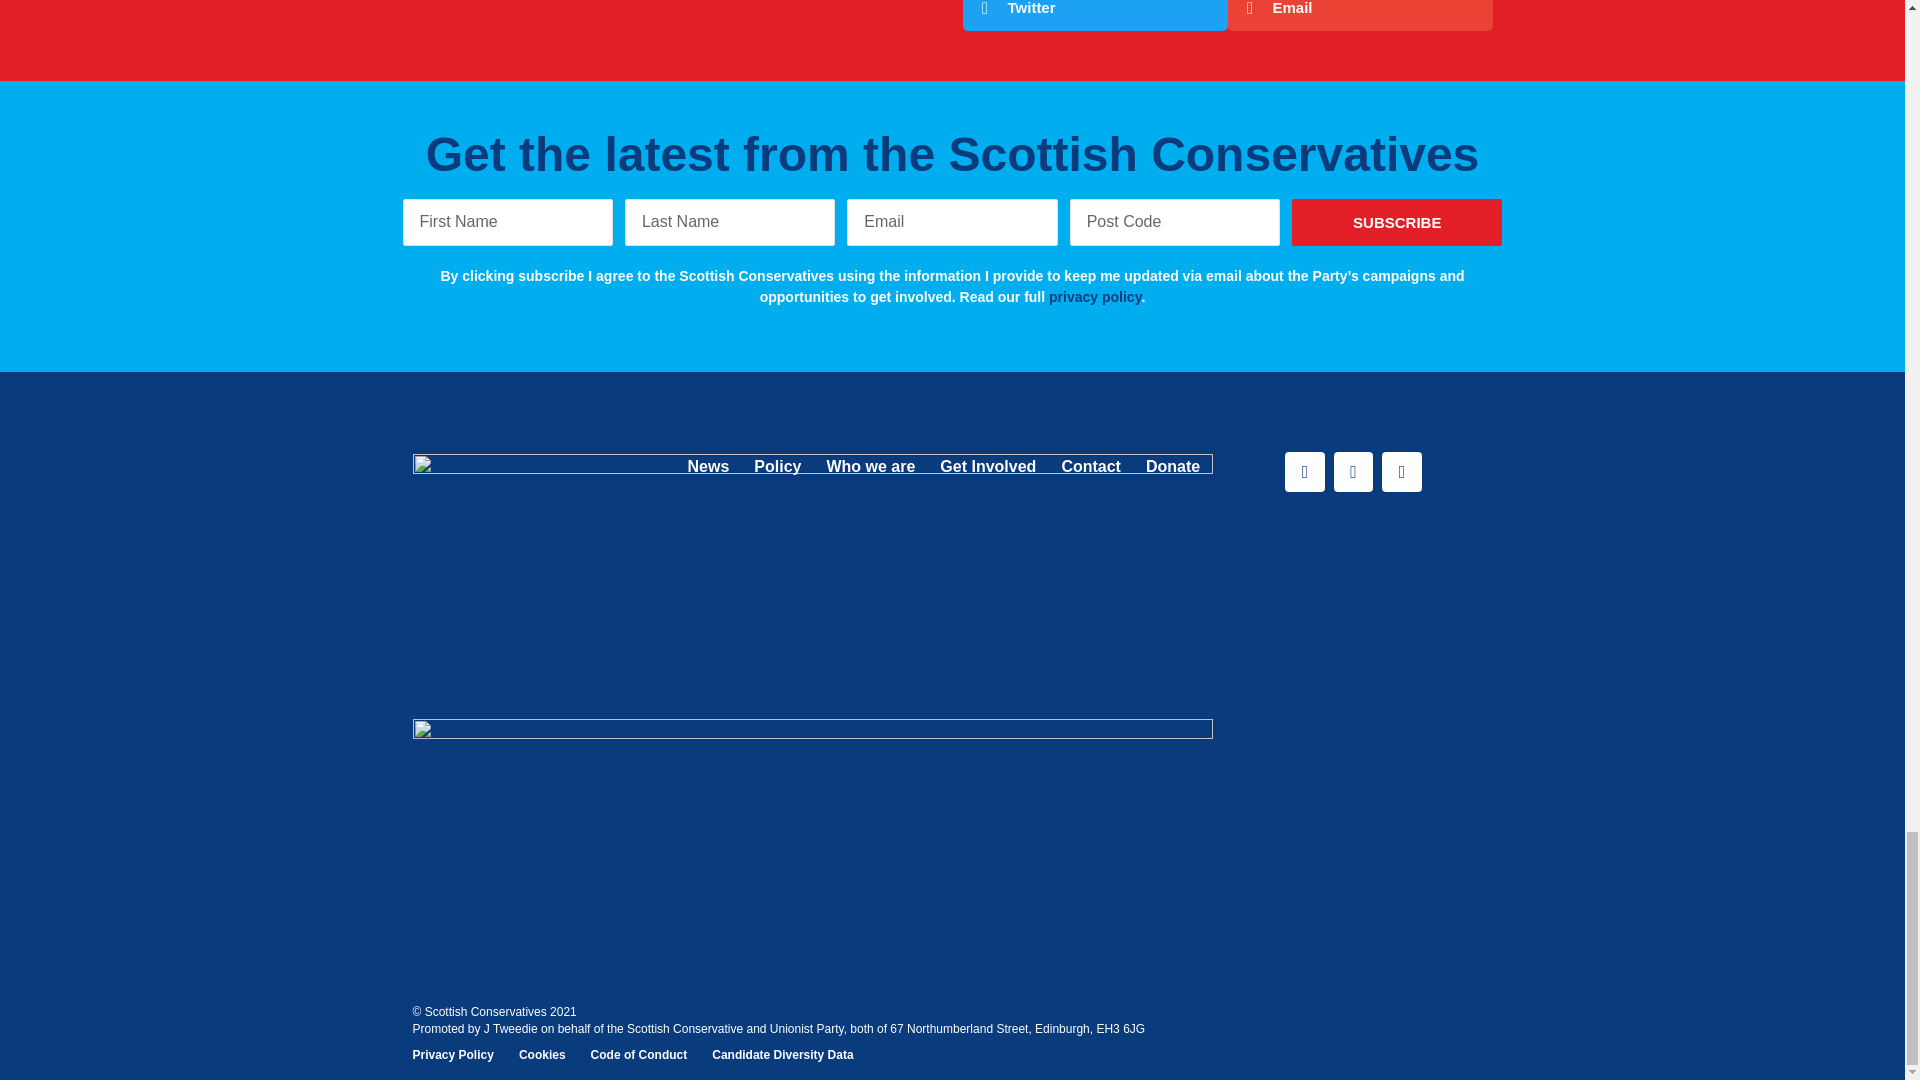 The image size is (1920, 1080). What do you see at coordinates (452, 1055) in the screenshot?
I see `Privacy Policy` at bounding box center [452, 1055].